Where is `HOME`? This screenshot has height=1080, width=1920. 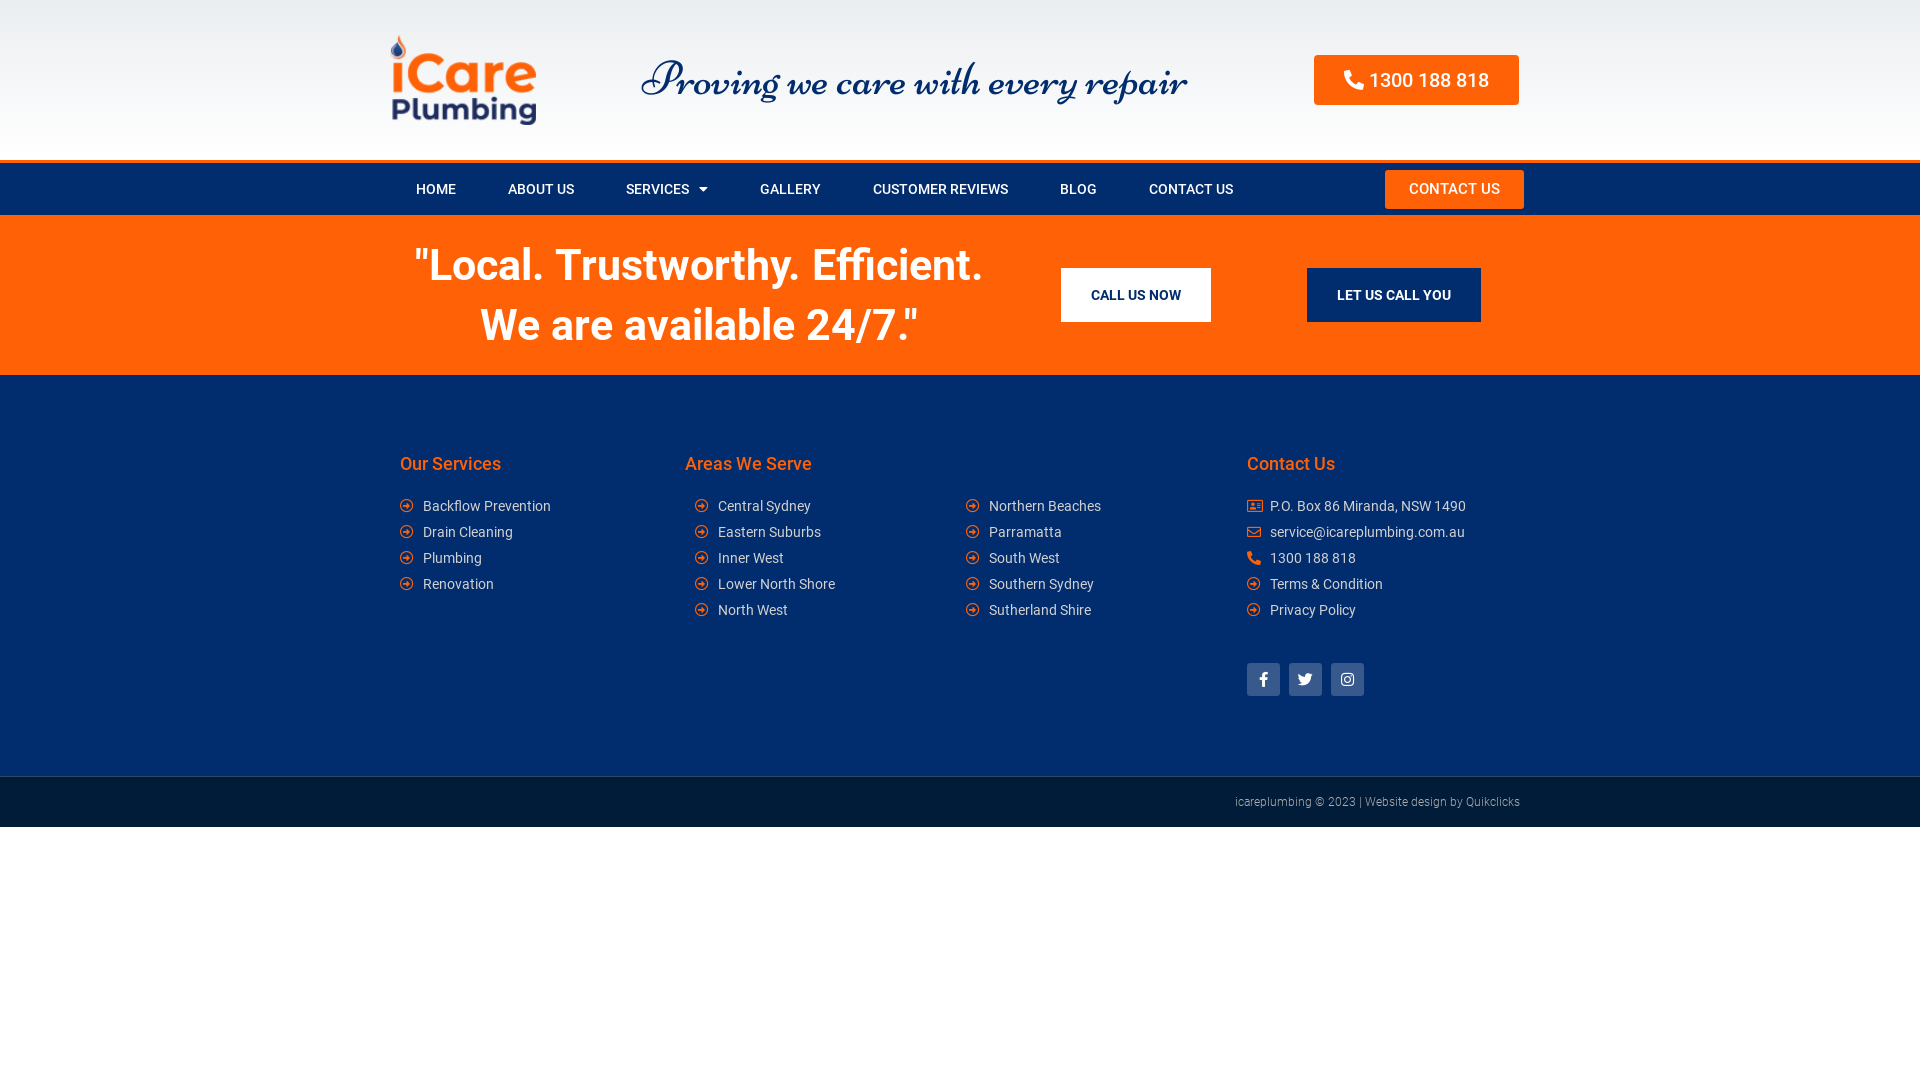 HOME is located at coordinates (436, 189).